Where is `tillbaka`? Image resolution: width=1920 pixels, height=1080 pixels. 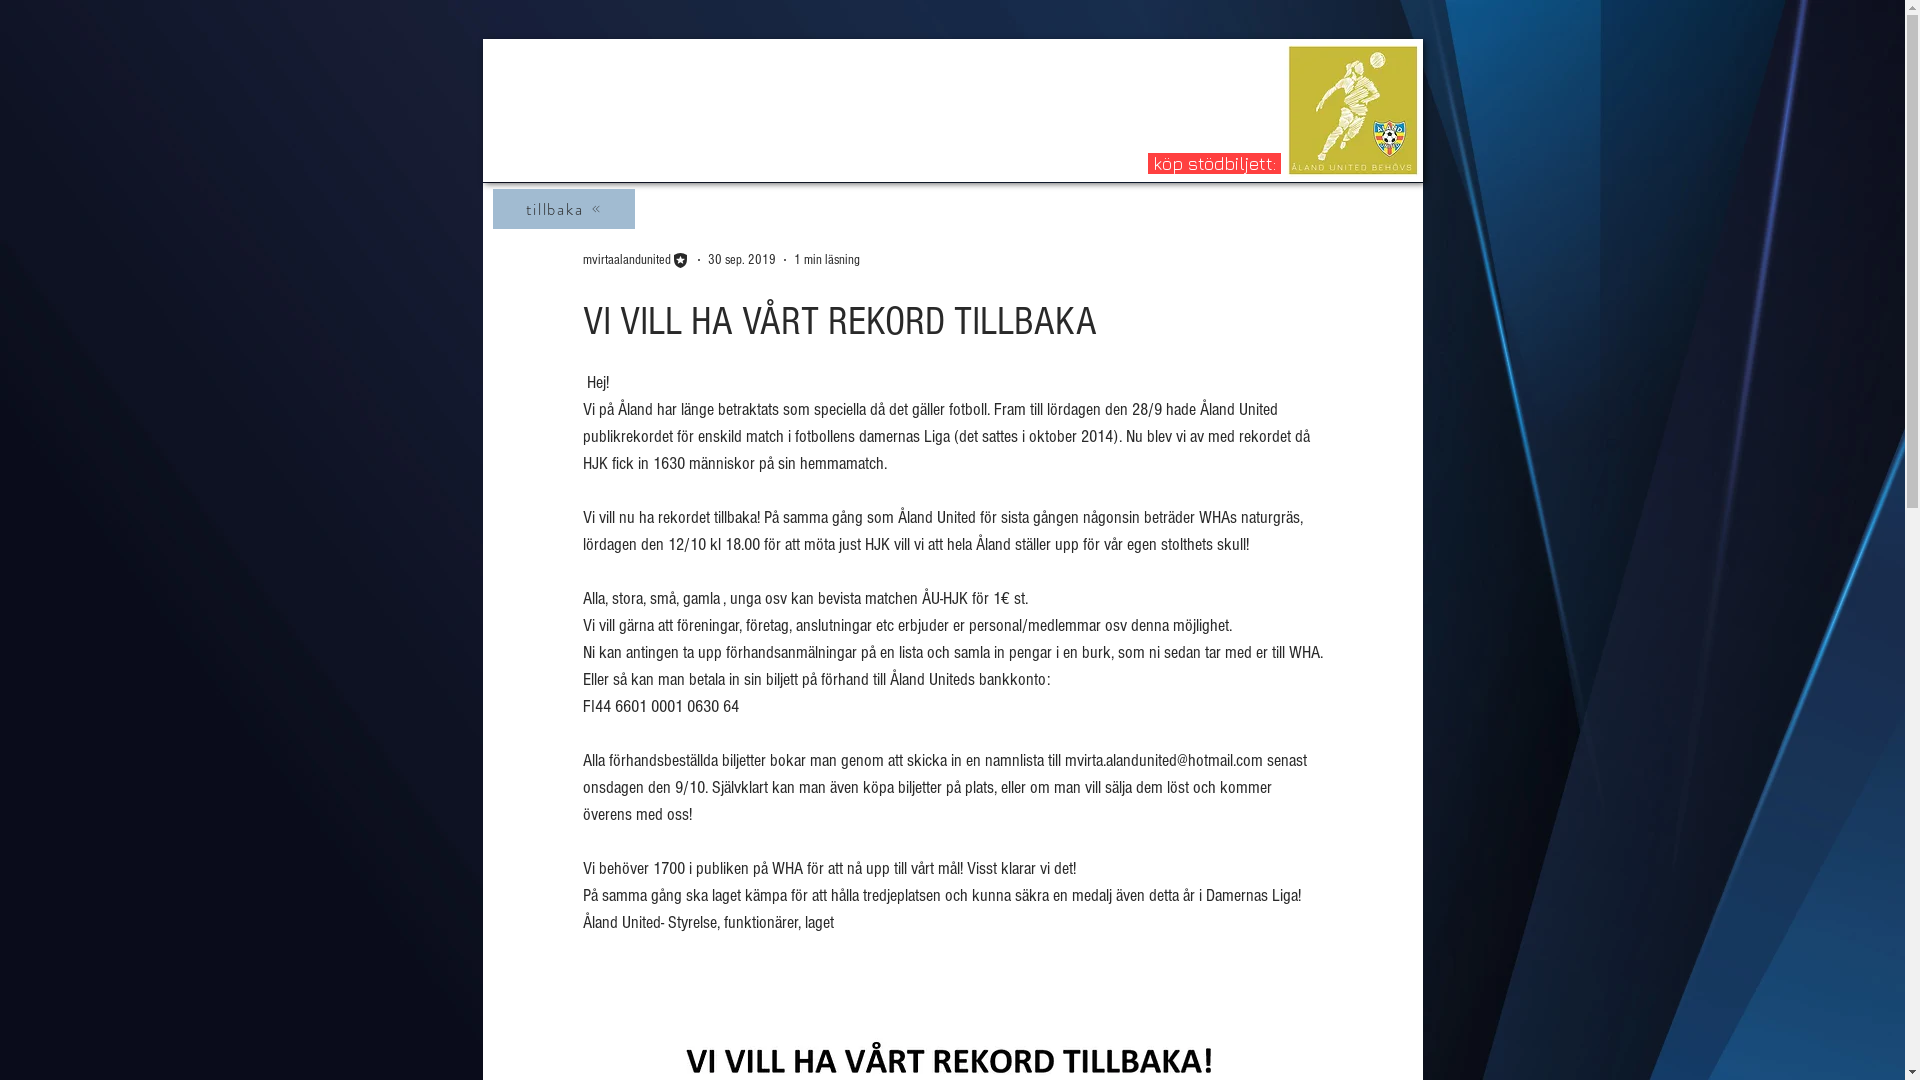 tillbaka is located at coordinates (562, 209).